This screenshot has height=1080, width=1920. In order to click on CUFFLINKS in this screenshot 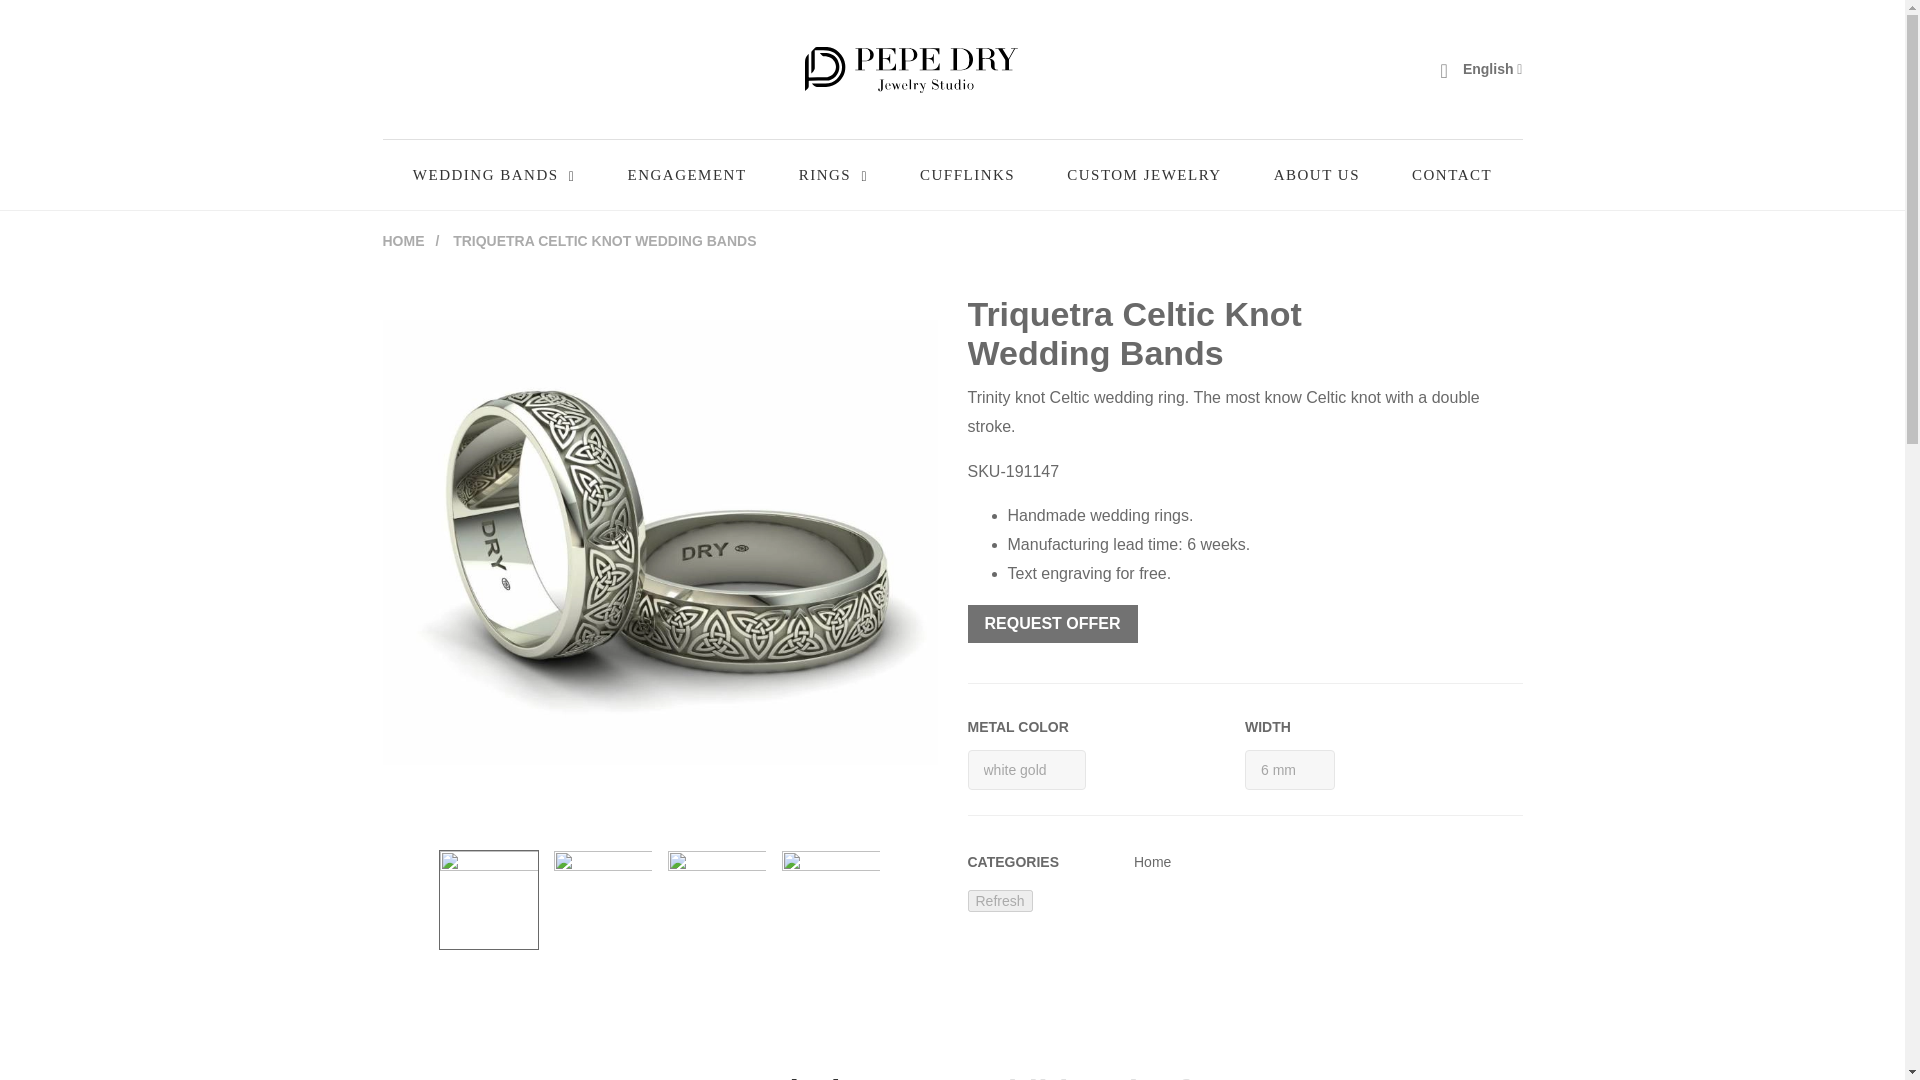, I will do `click(967, 174)`.